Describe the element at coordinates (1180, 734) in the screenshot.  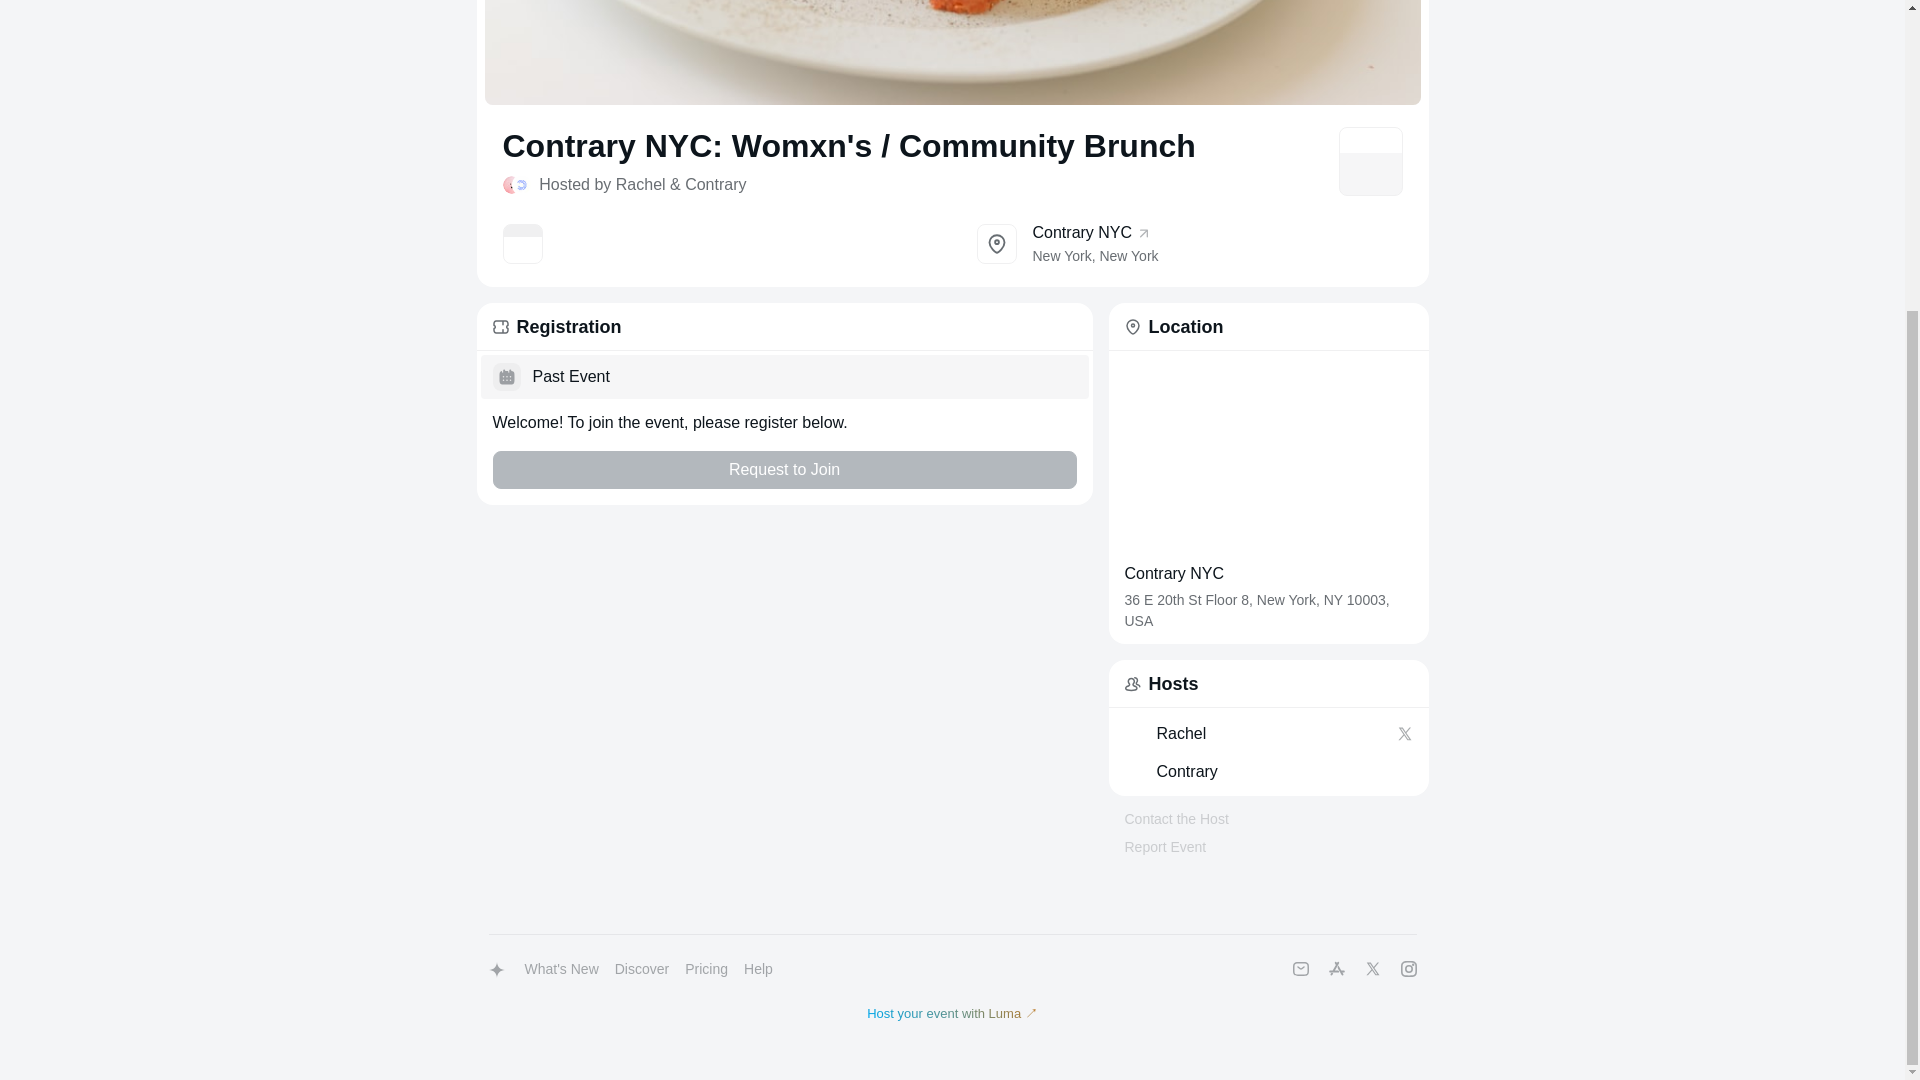
I see `Request to Join` at that location.